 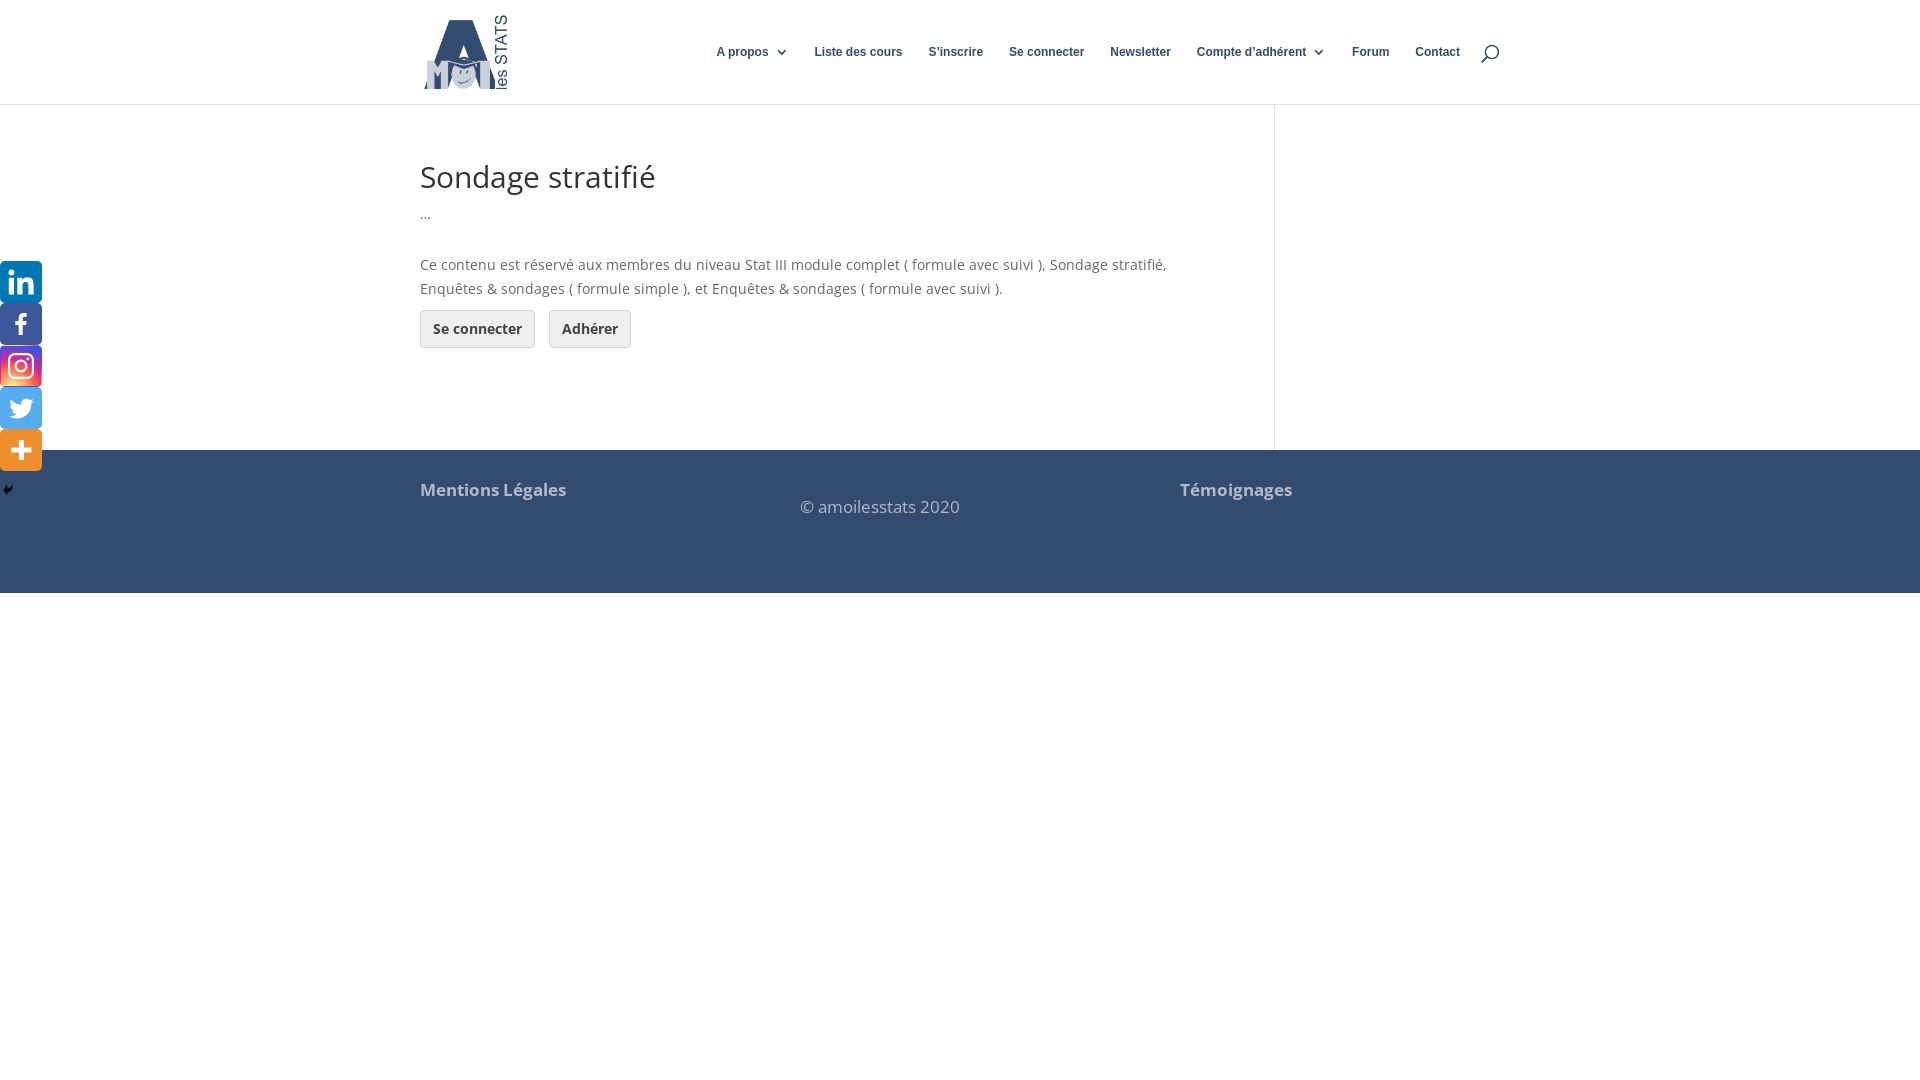 I want to click on Facebook, so click(x=21, y=324).